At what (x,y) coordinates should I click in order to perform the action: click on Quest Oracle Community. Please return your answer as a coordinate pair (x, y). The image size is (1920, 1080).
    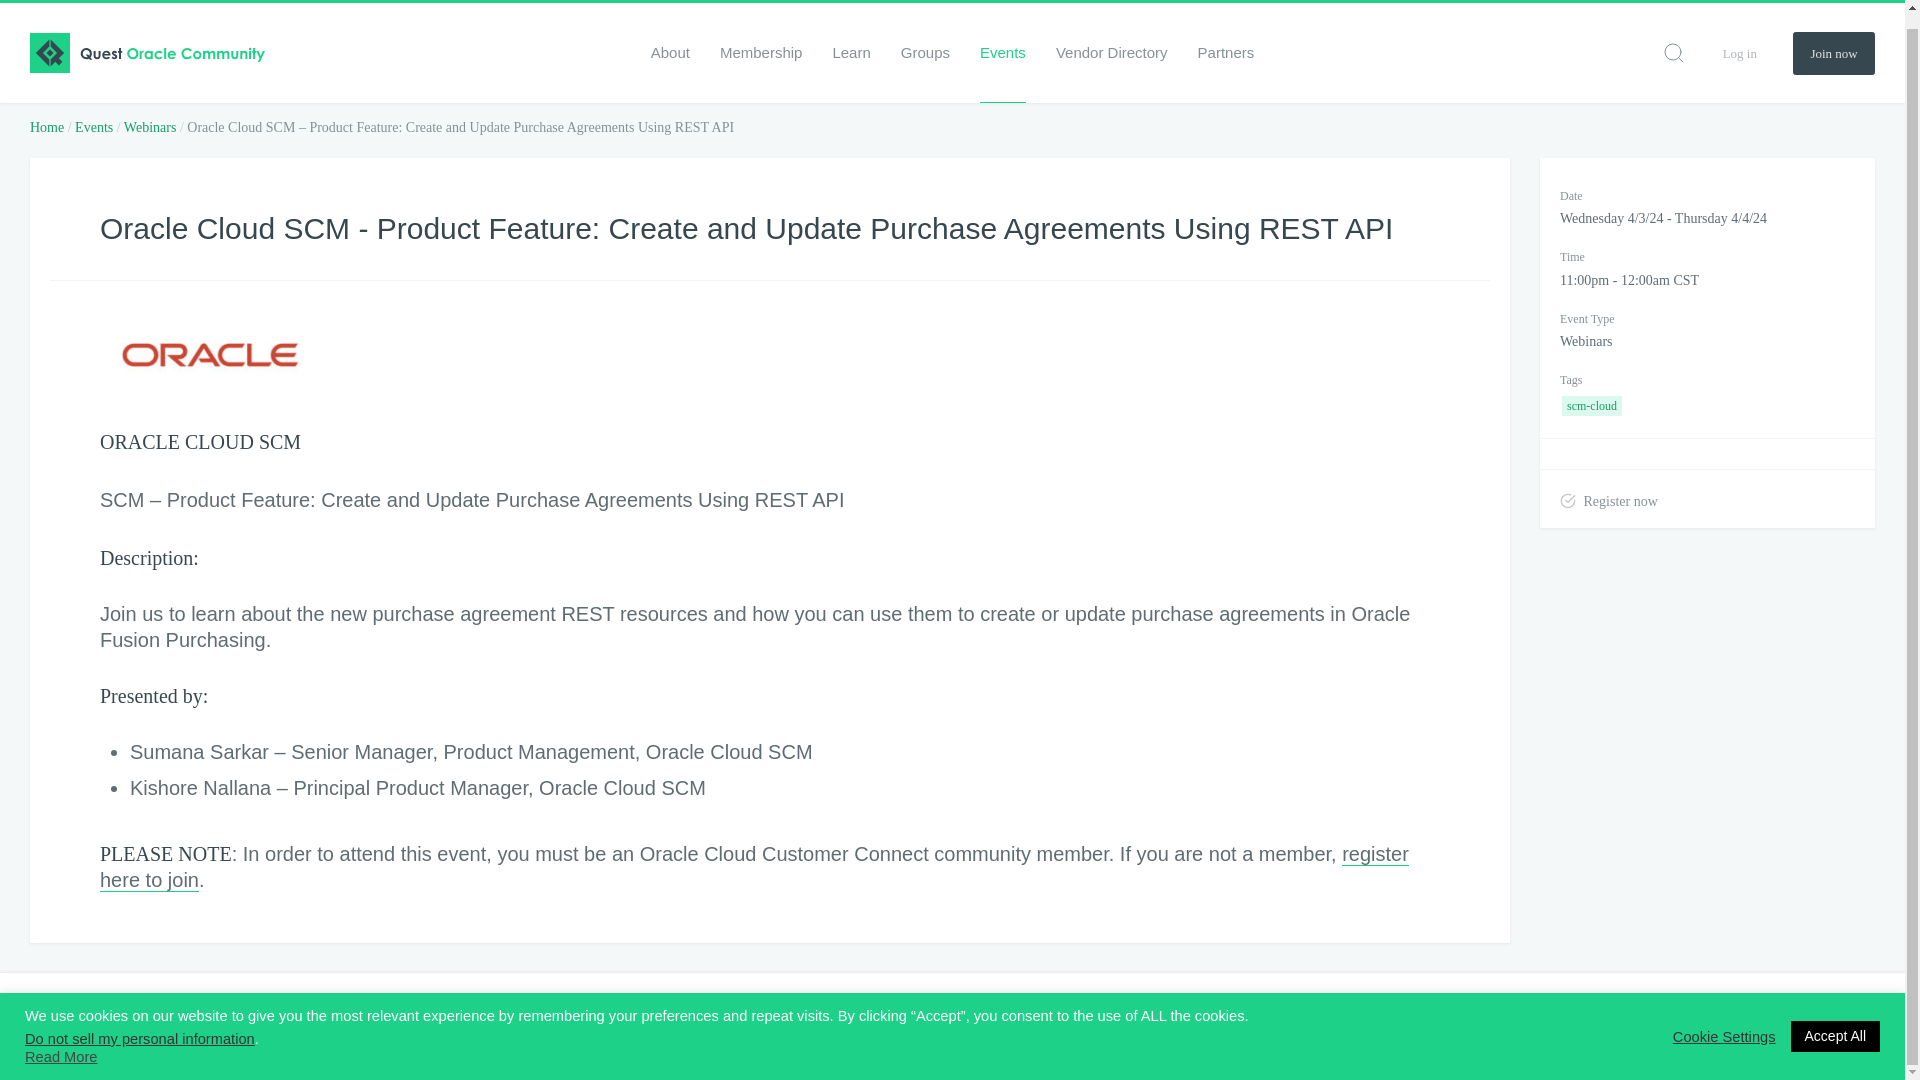
    Looking at the image, I should click on (44, 1026).